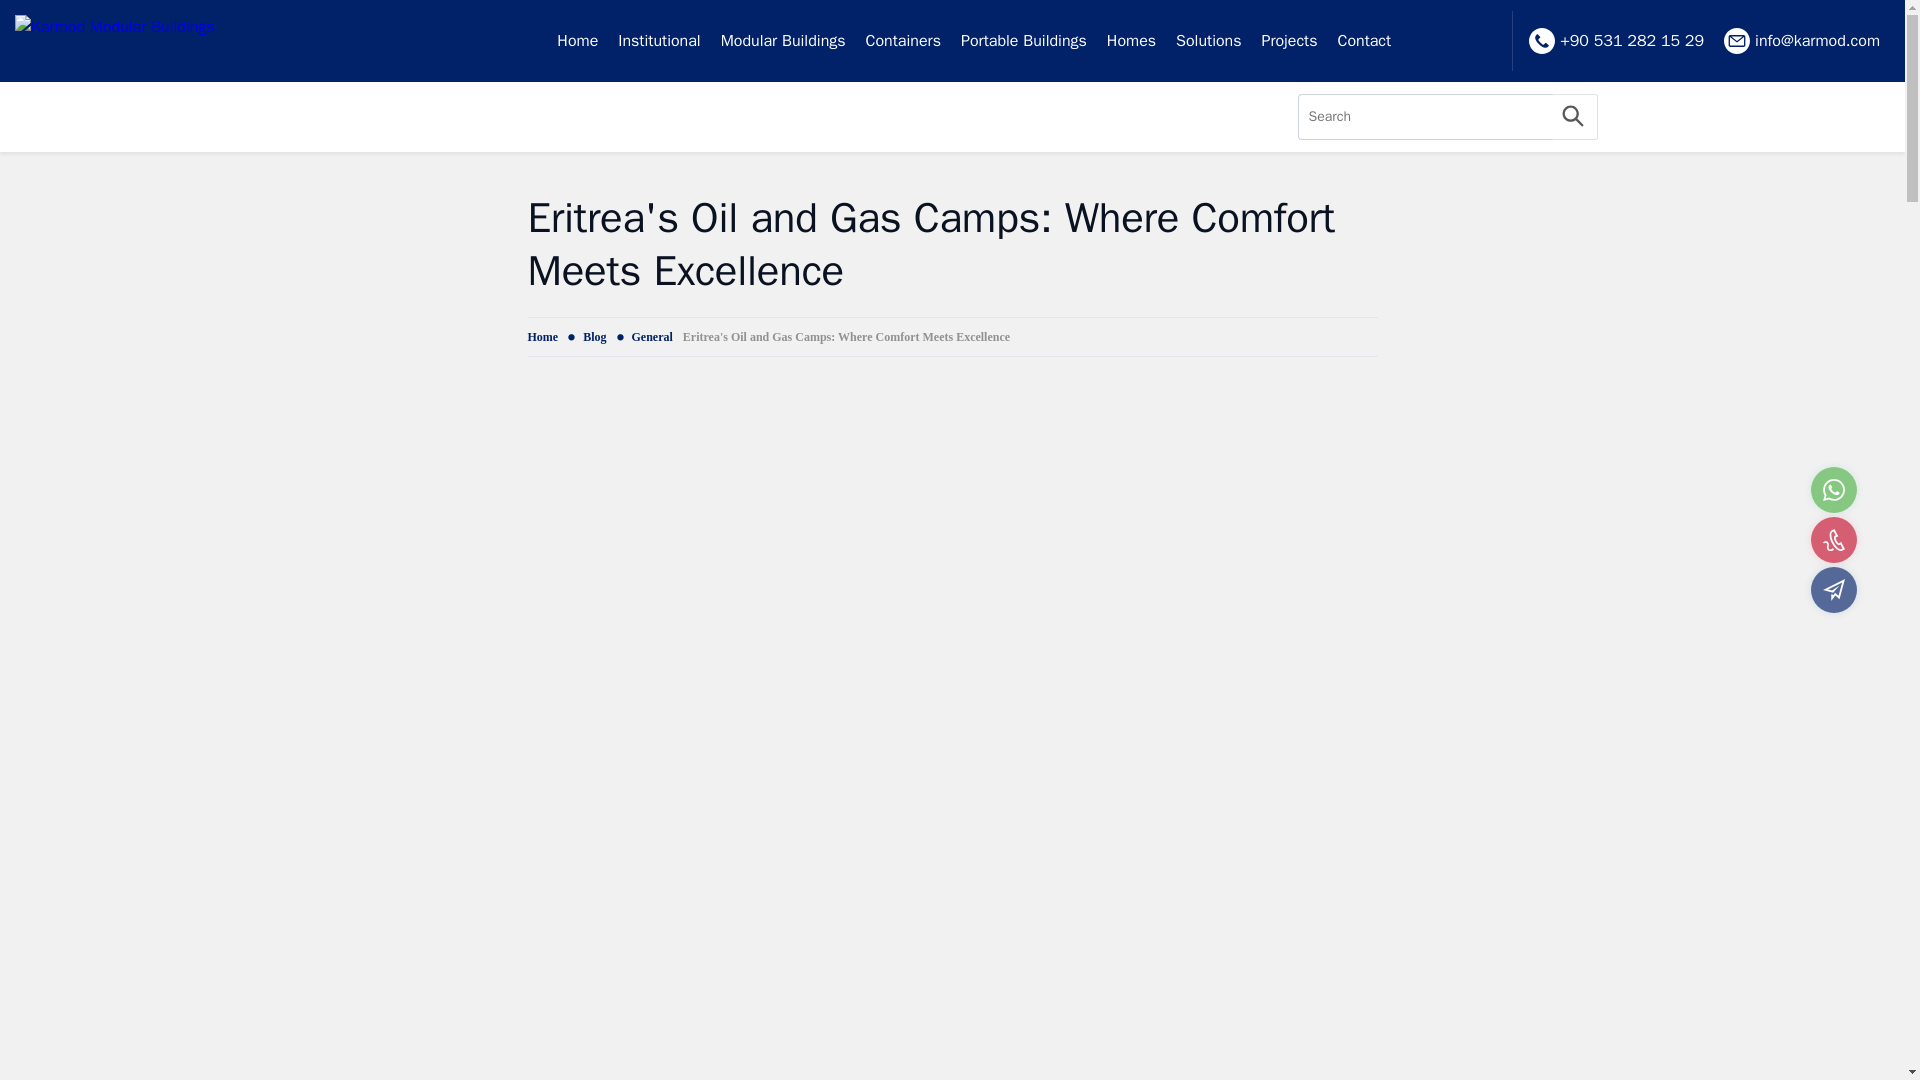 Image resolution: width=1920 pixels, height=1080 pixels. What do you see at coordinates (1833, 540) in the screenshot?
I see `Call Us` at bounding box center [1833, 540].